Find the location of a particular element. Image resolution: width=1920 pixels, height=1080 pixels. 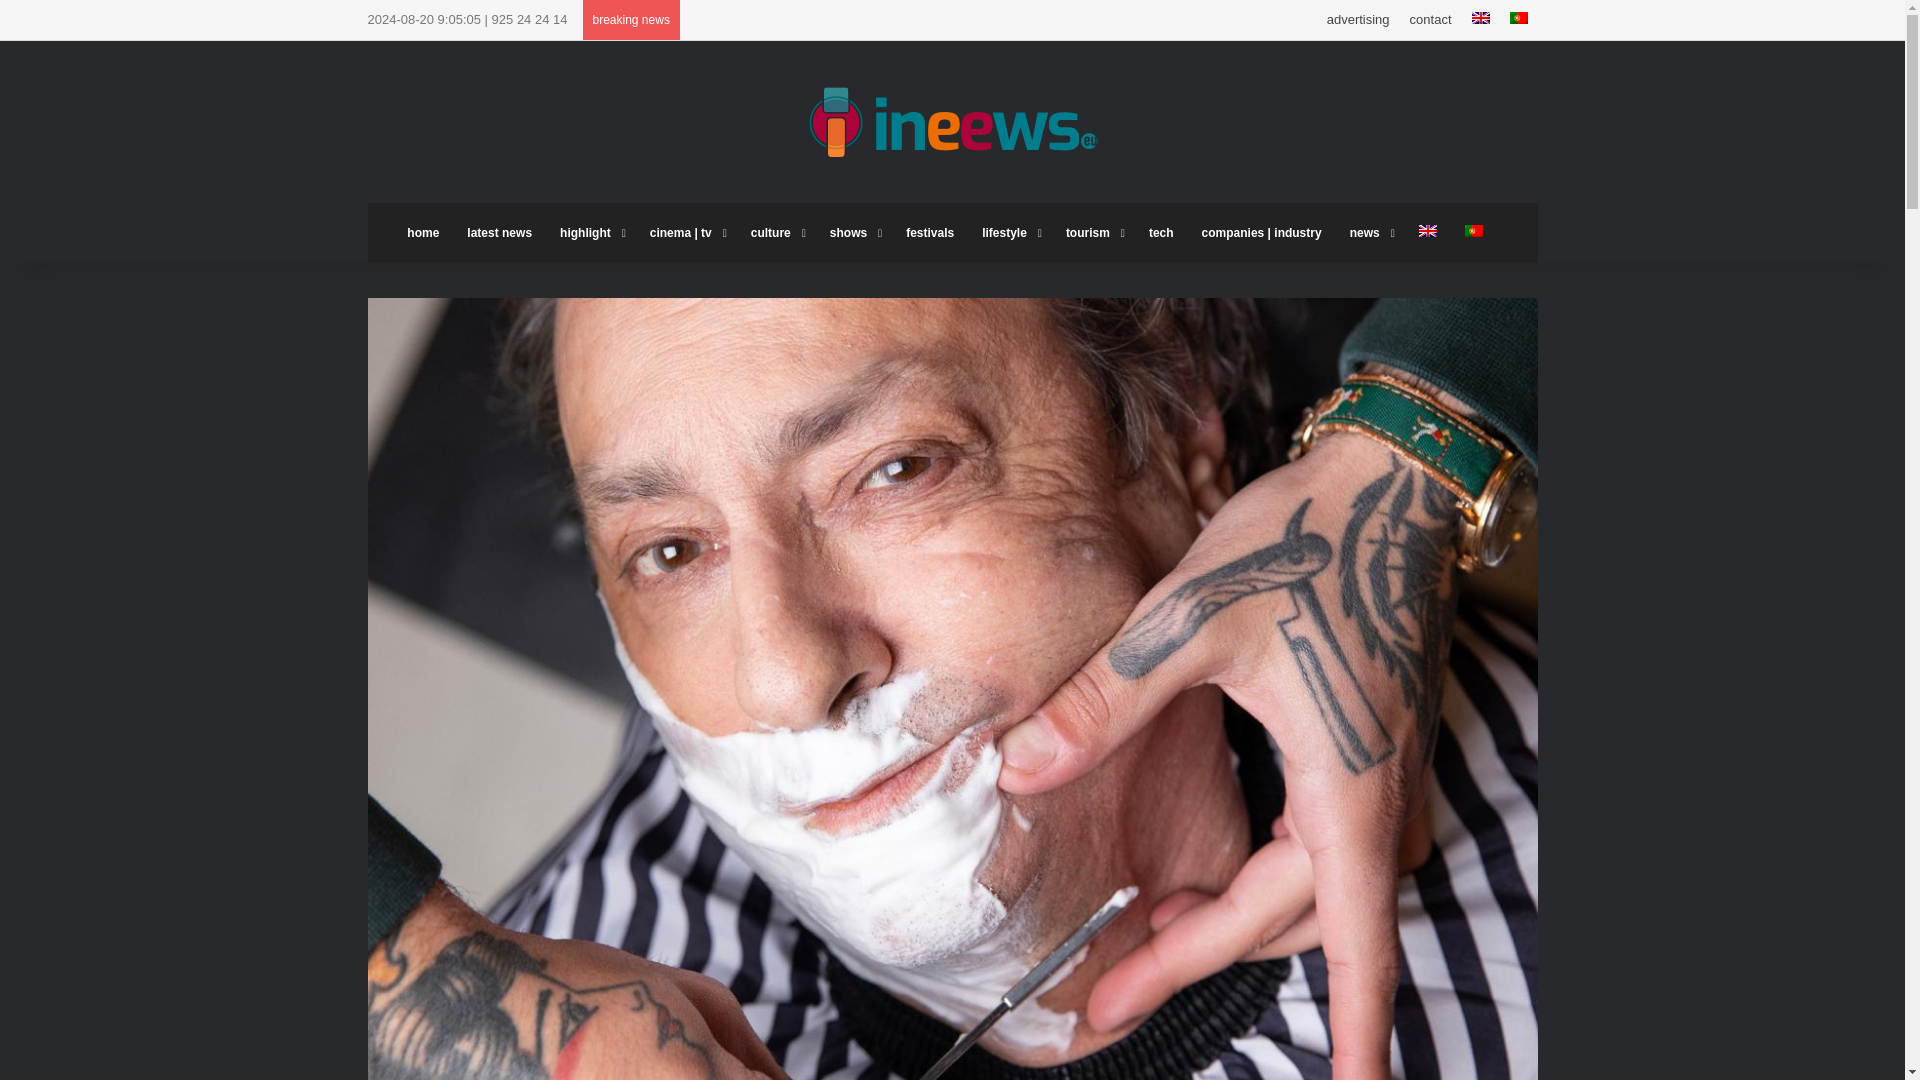

culture is located at coordinates (776, 233).